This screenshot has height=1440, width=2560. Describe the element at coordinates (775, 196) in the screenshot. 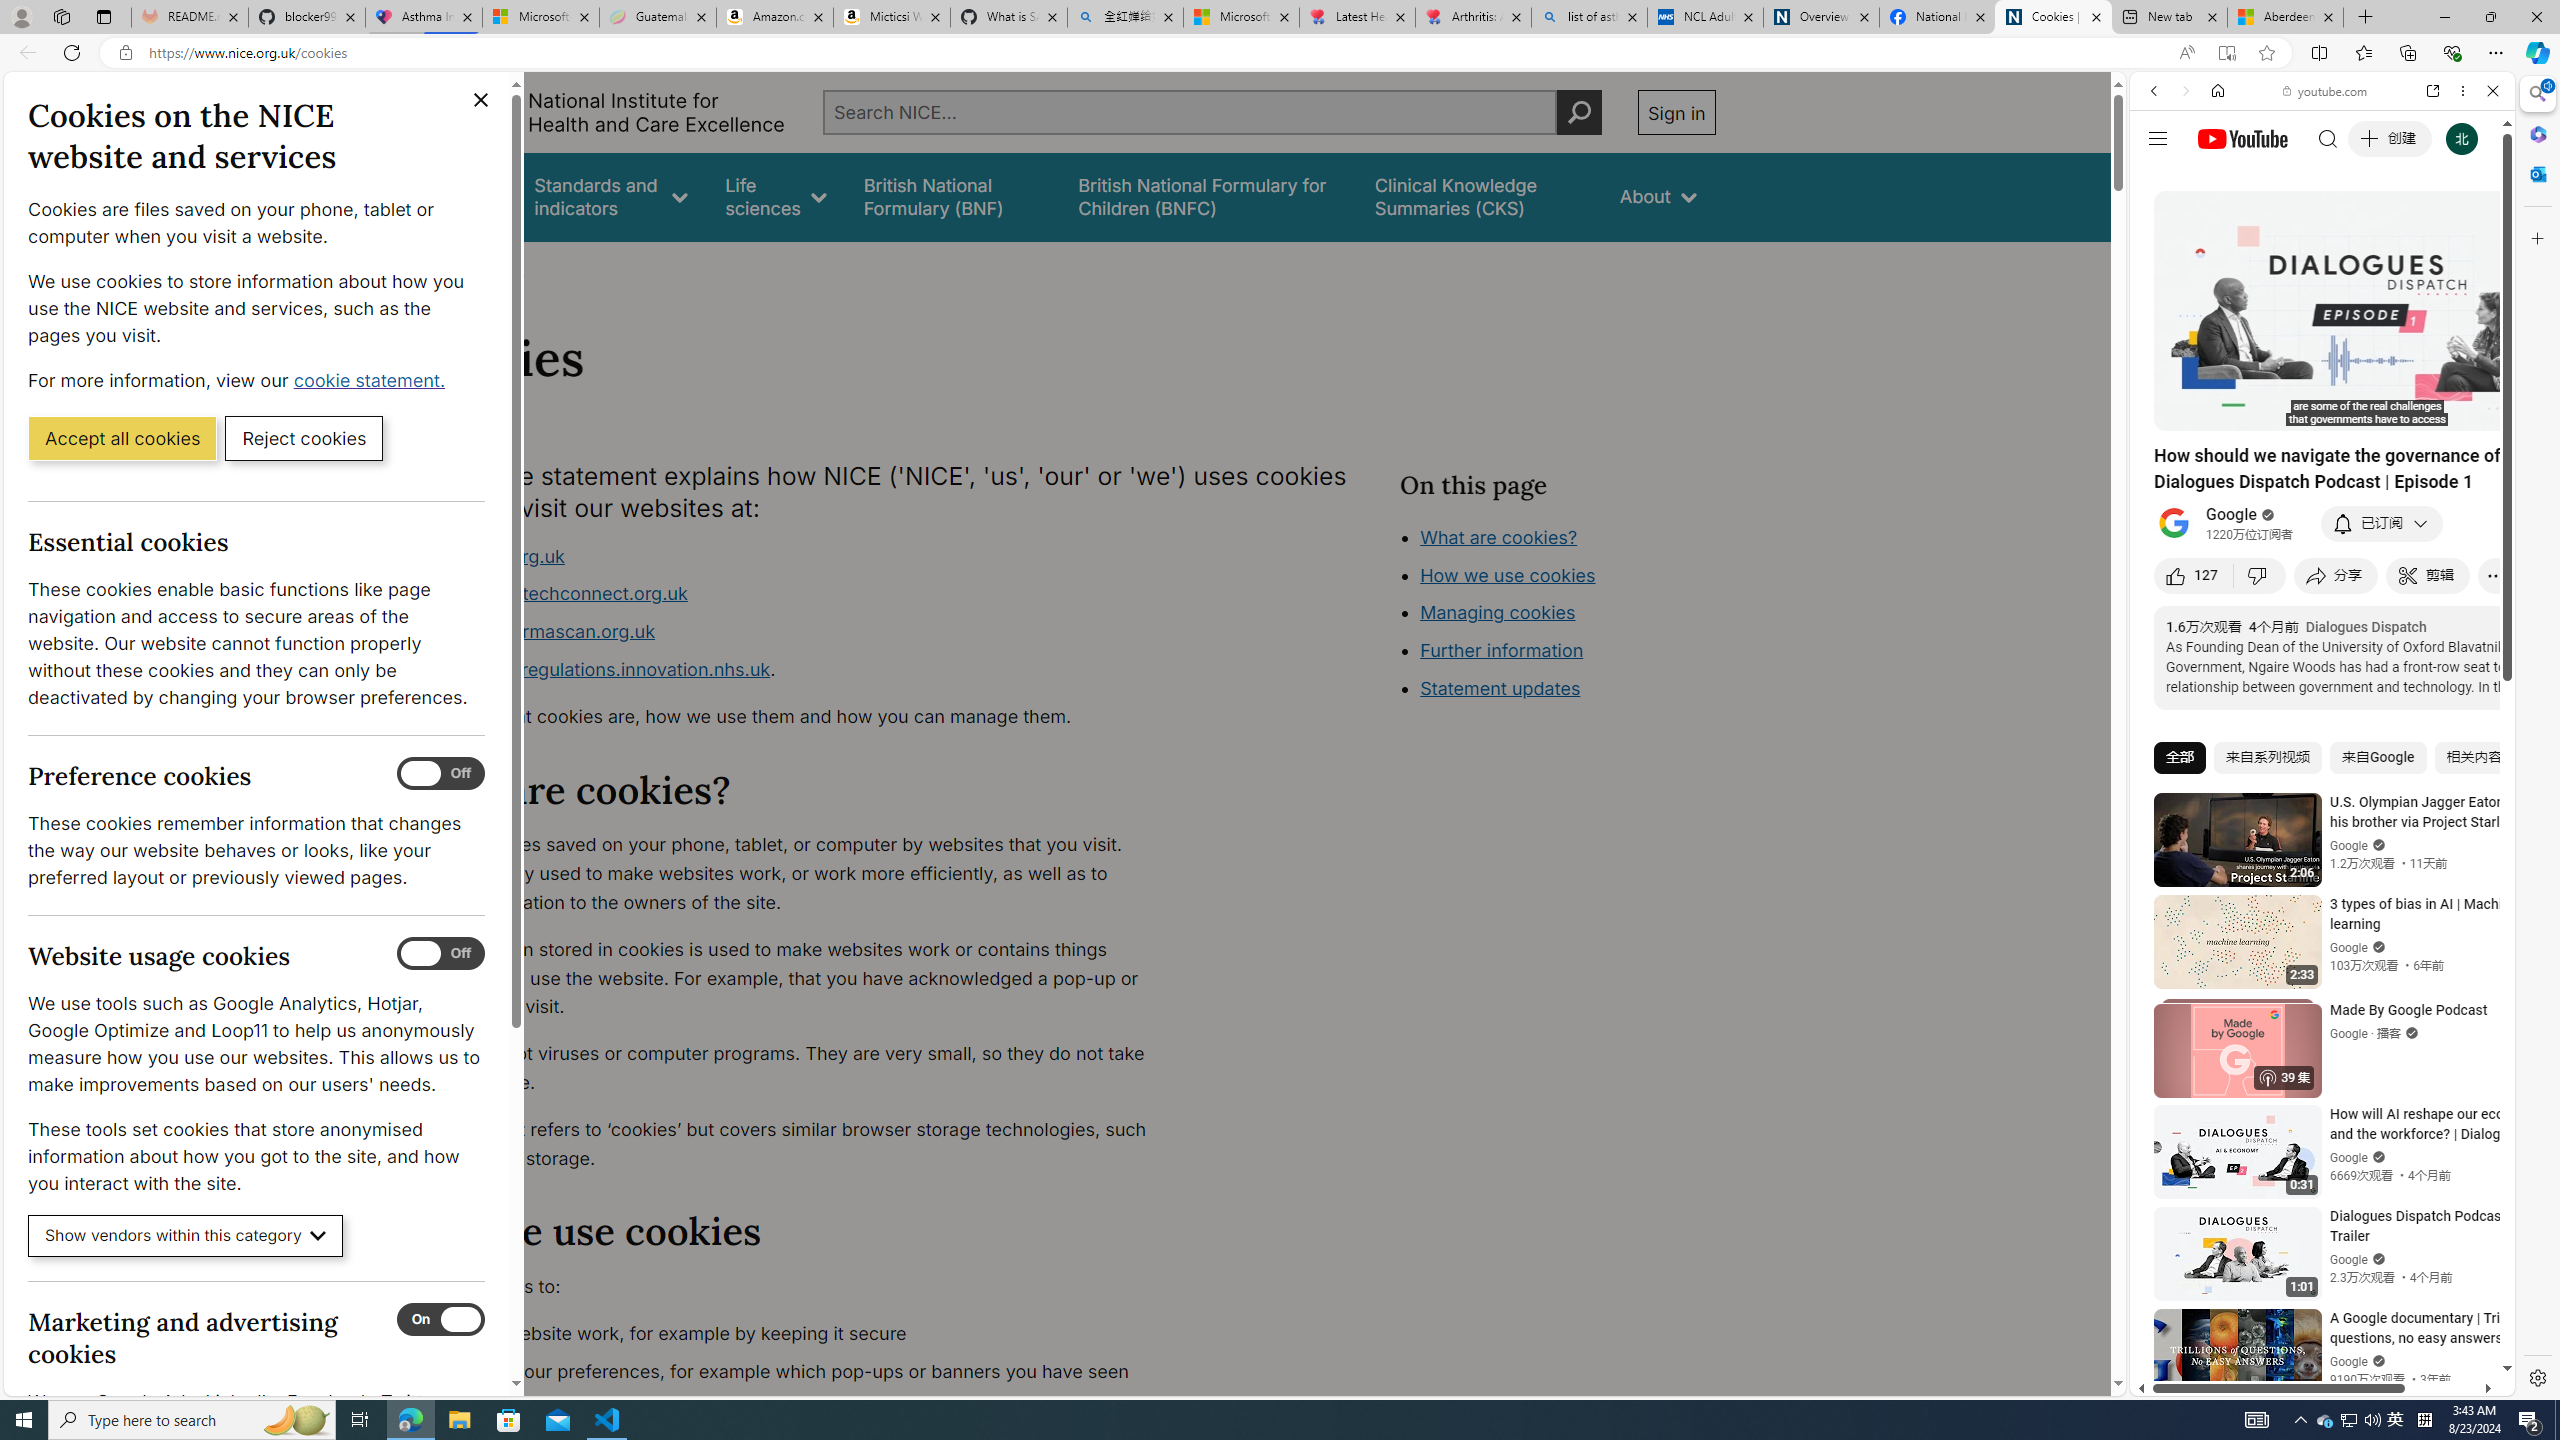

I see `Life sciences` at that location.